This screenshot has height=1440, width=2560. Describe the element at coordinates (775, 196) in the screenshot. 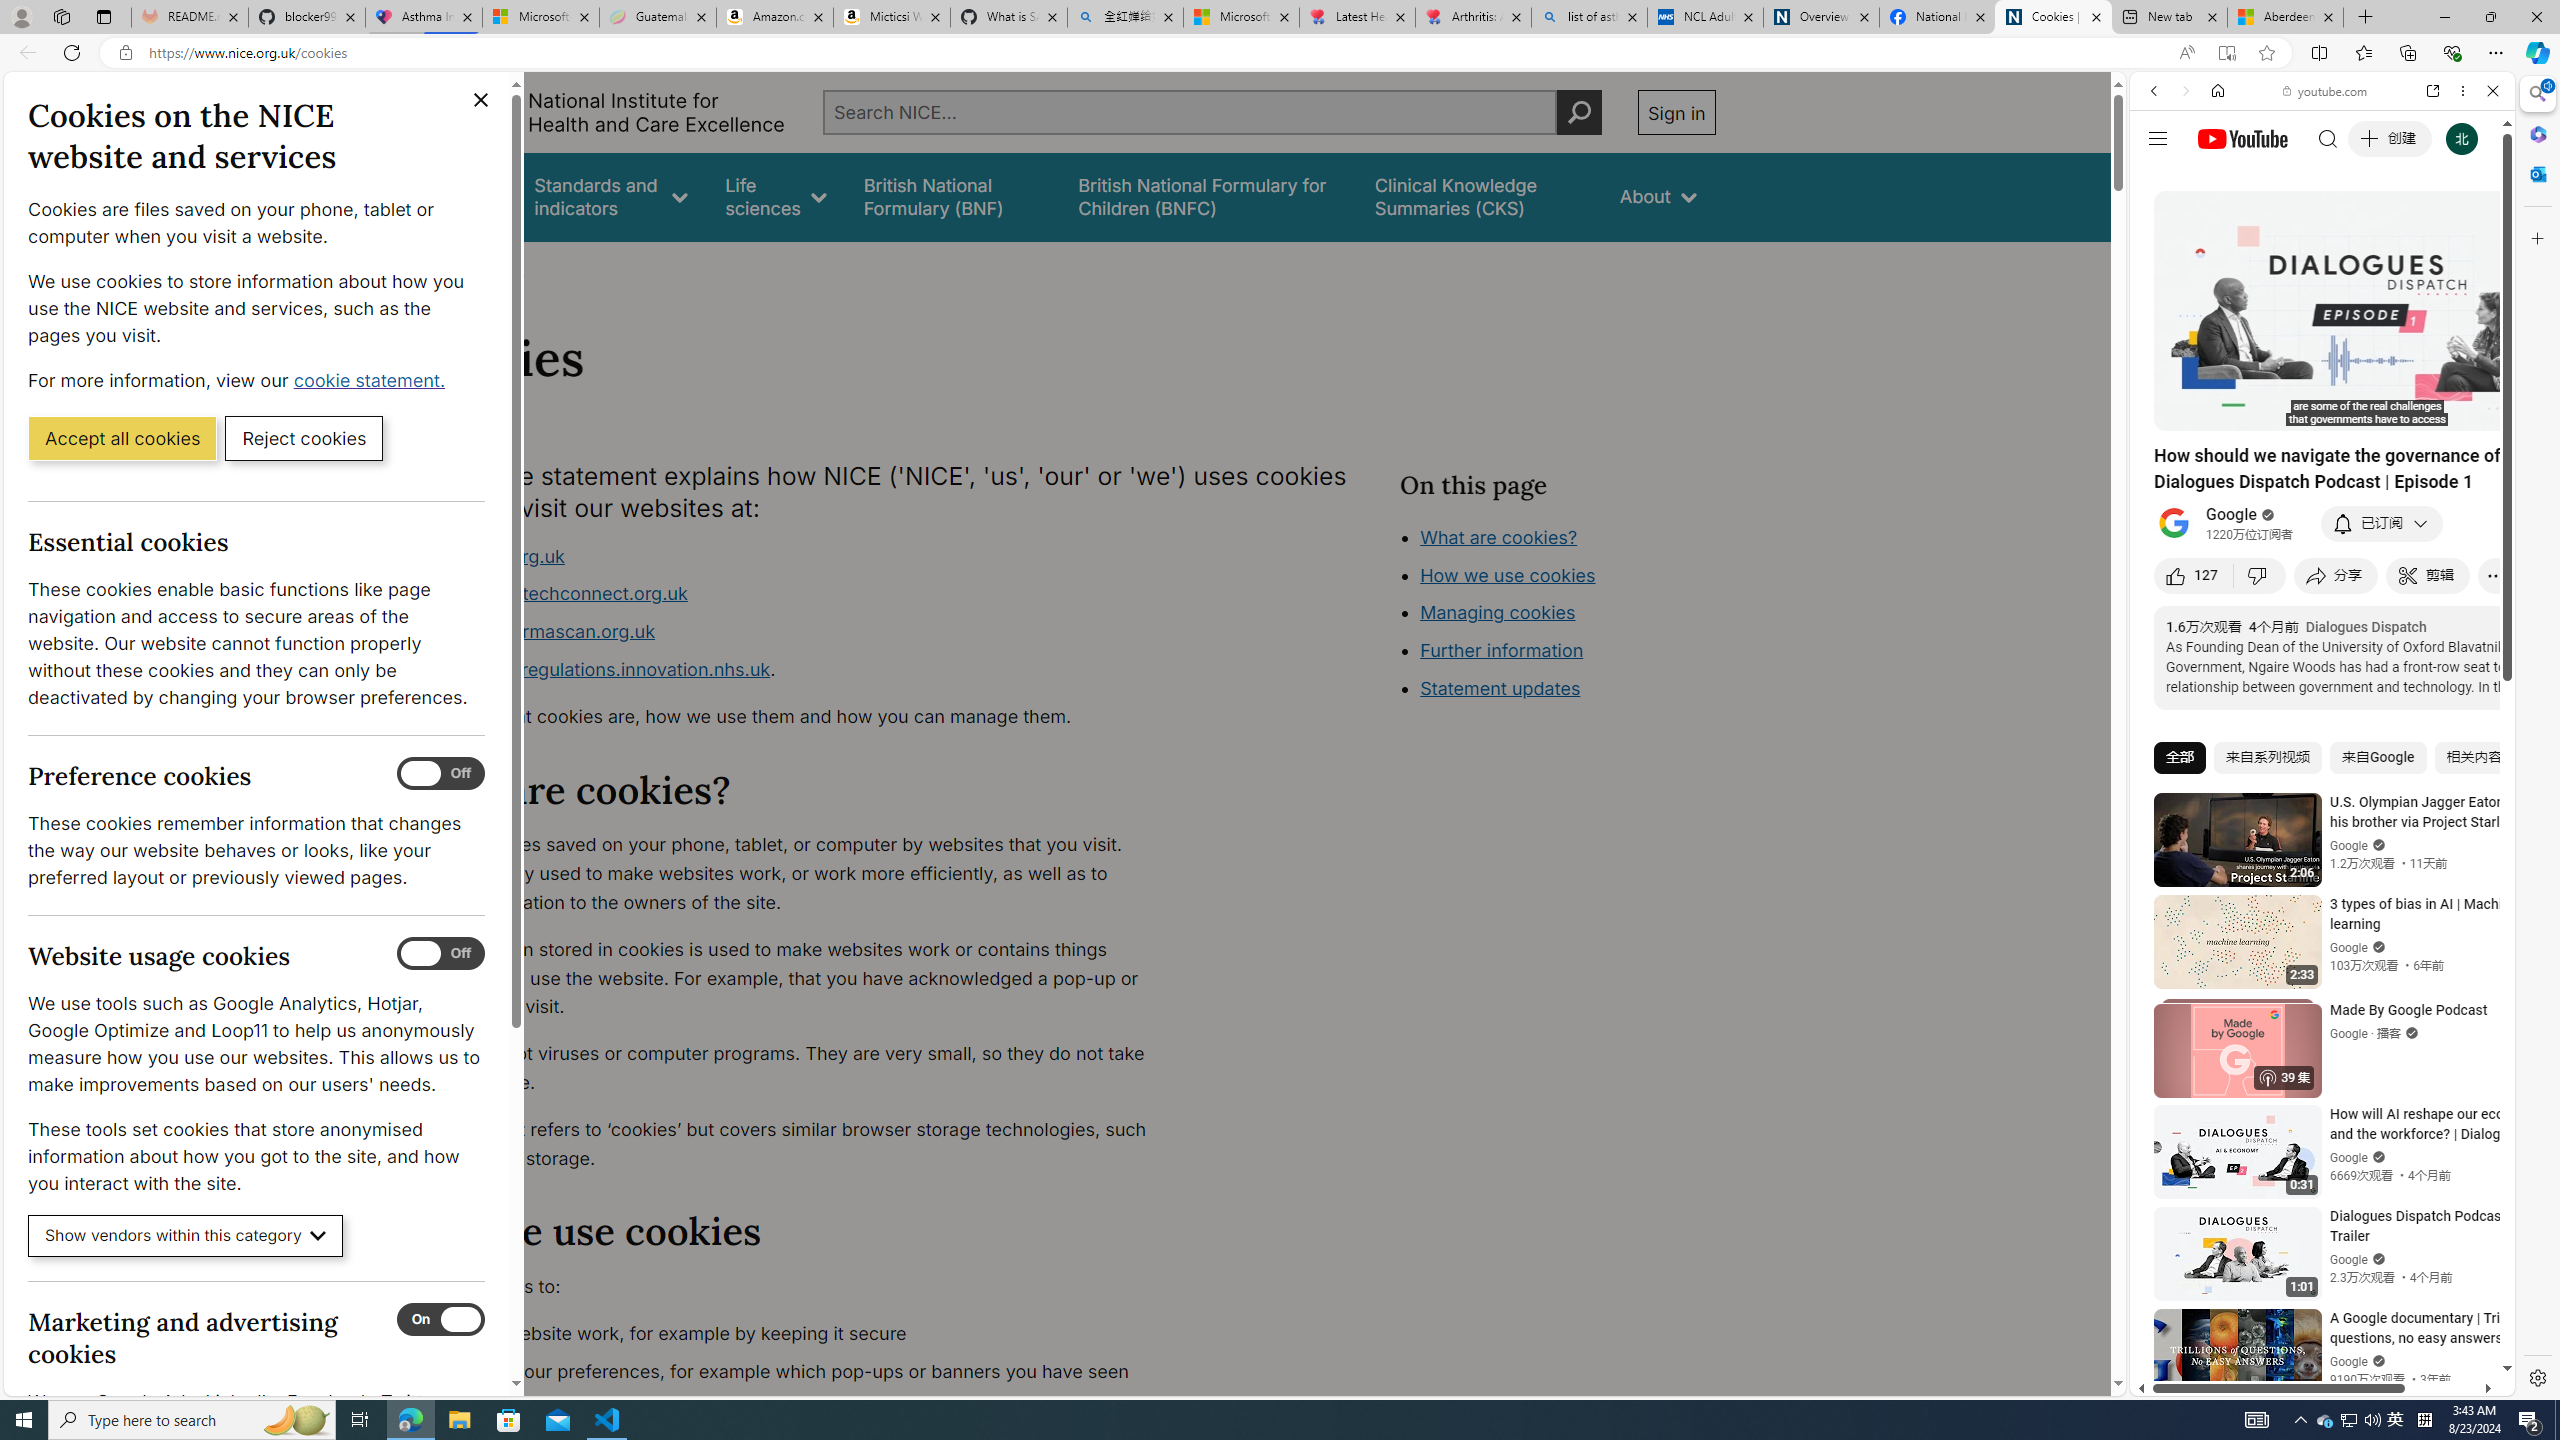

I see `Life sciences` at that location.